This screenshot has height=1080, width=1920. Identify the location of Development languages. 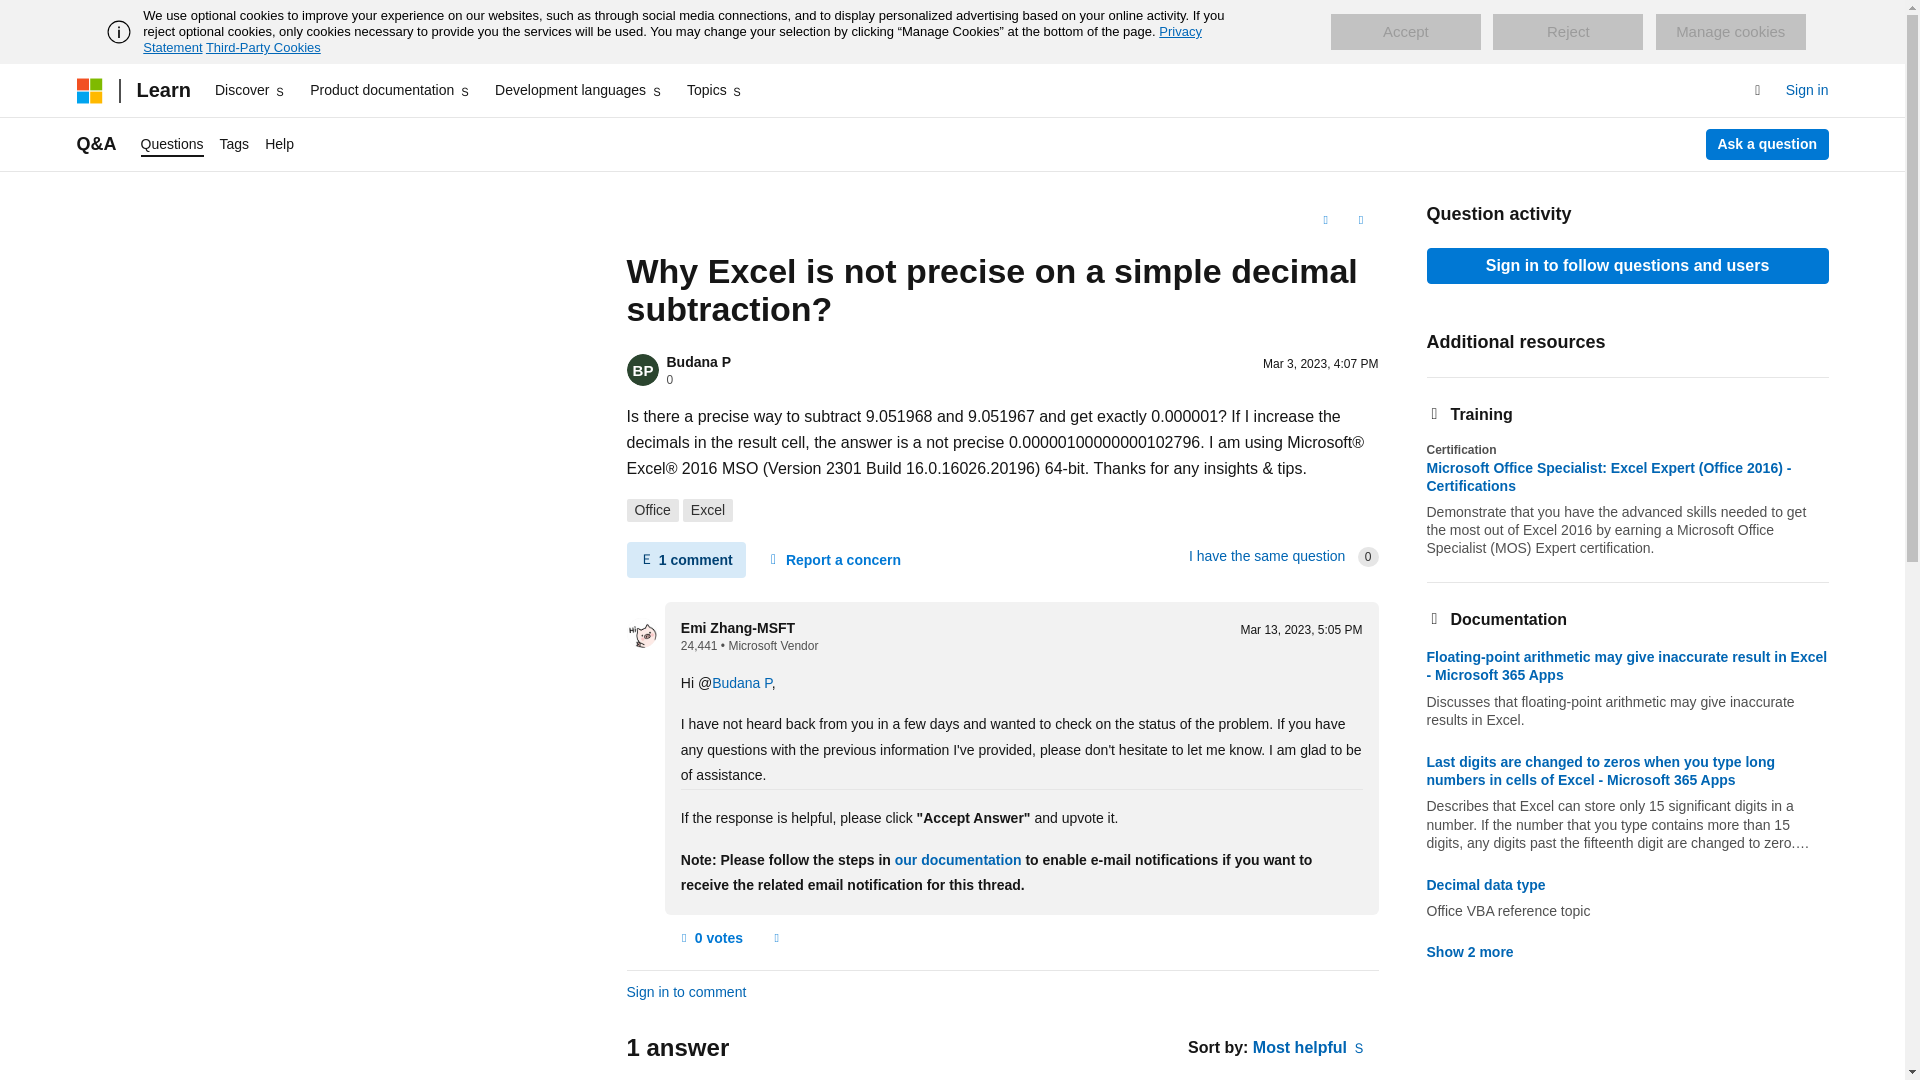
(578, 90).